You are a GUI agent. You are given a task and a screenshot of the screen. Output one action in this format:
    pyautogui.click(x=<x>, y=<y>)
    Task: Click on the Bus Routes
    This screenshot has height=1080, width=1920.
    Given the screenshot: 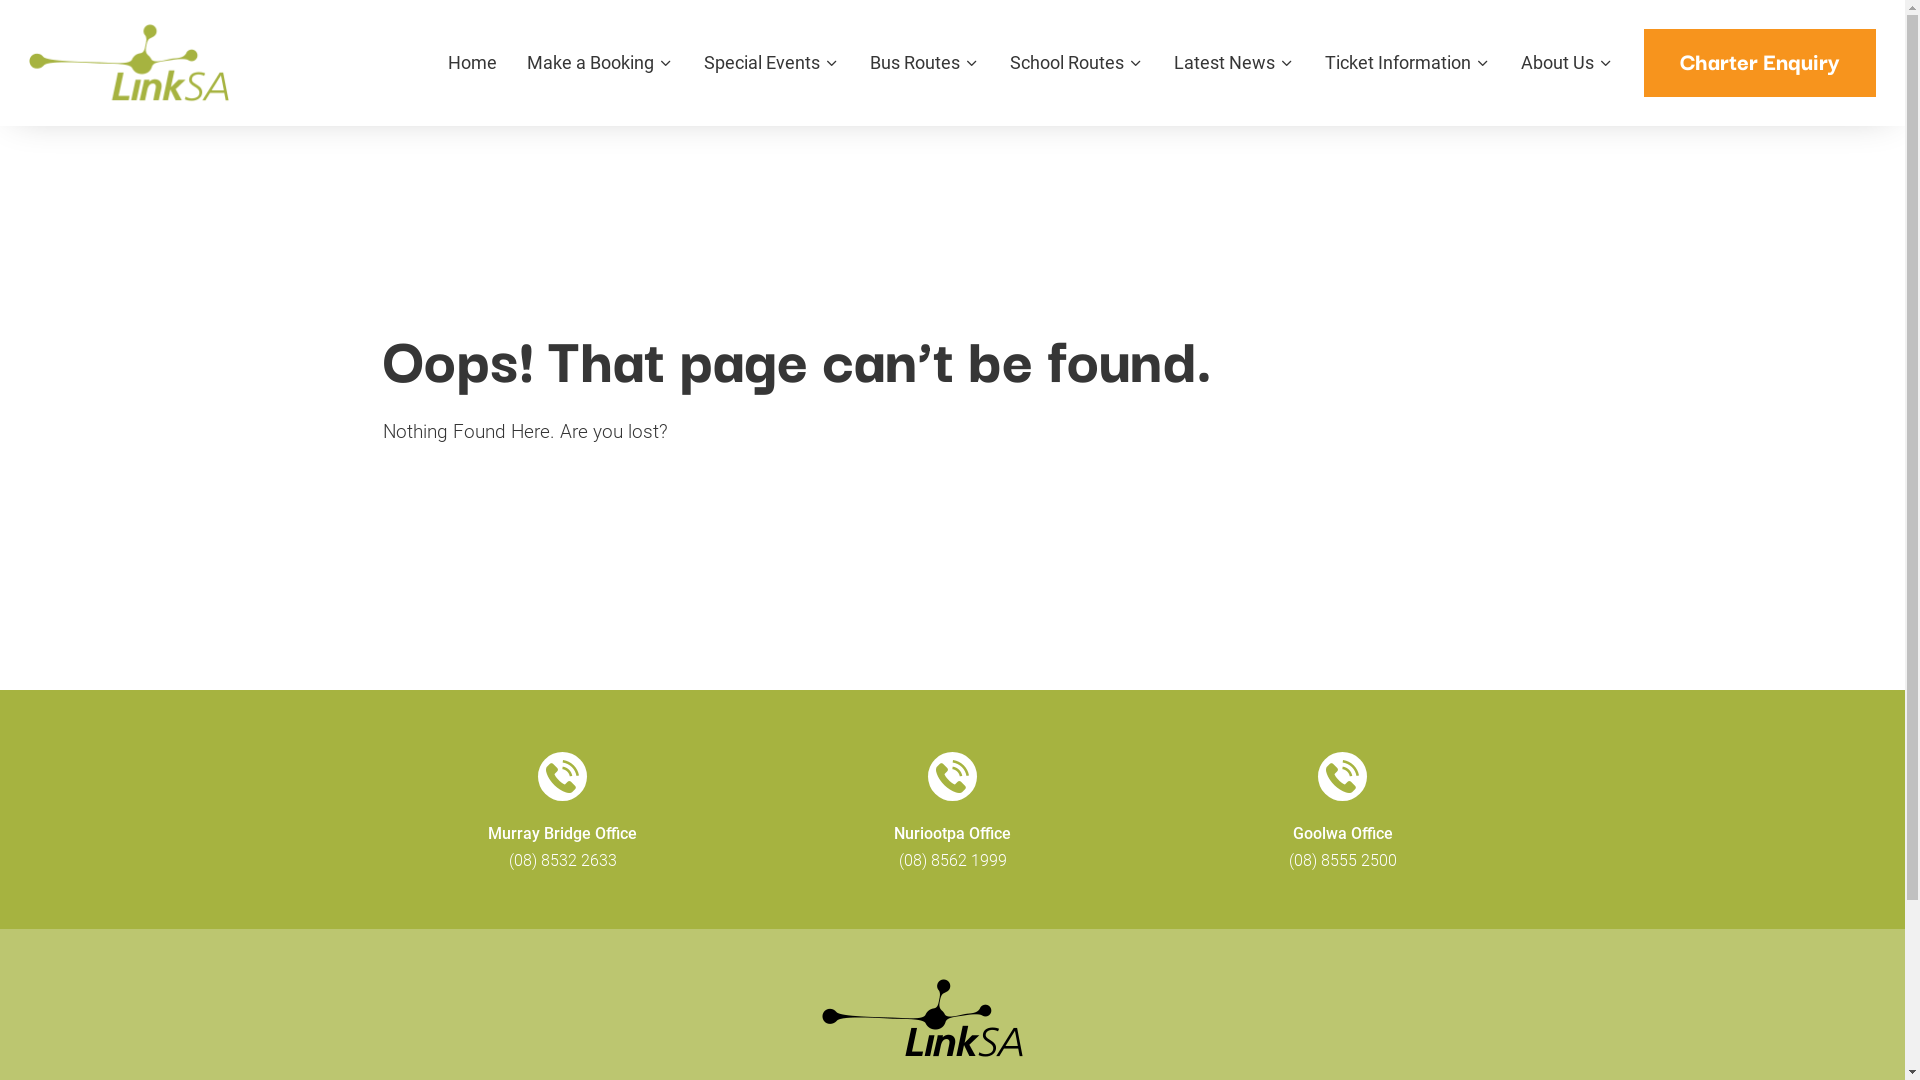 What is the action you would take?
    pyautogui.click(x=915, y=68)
    